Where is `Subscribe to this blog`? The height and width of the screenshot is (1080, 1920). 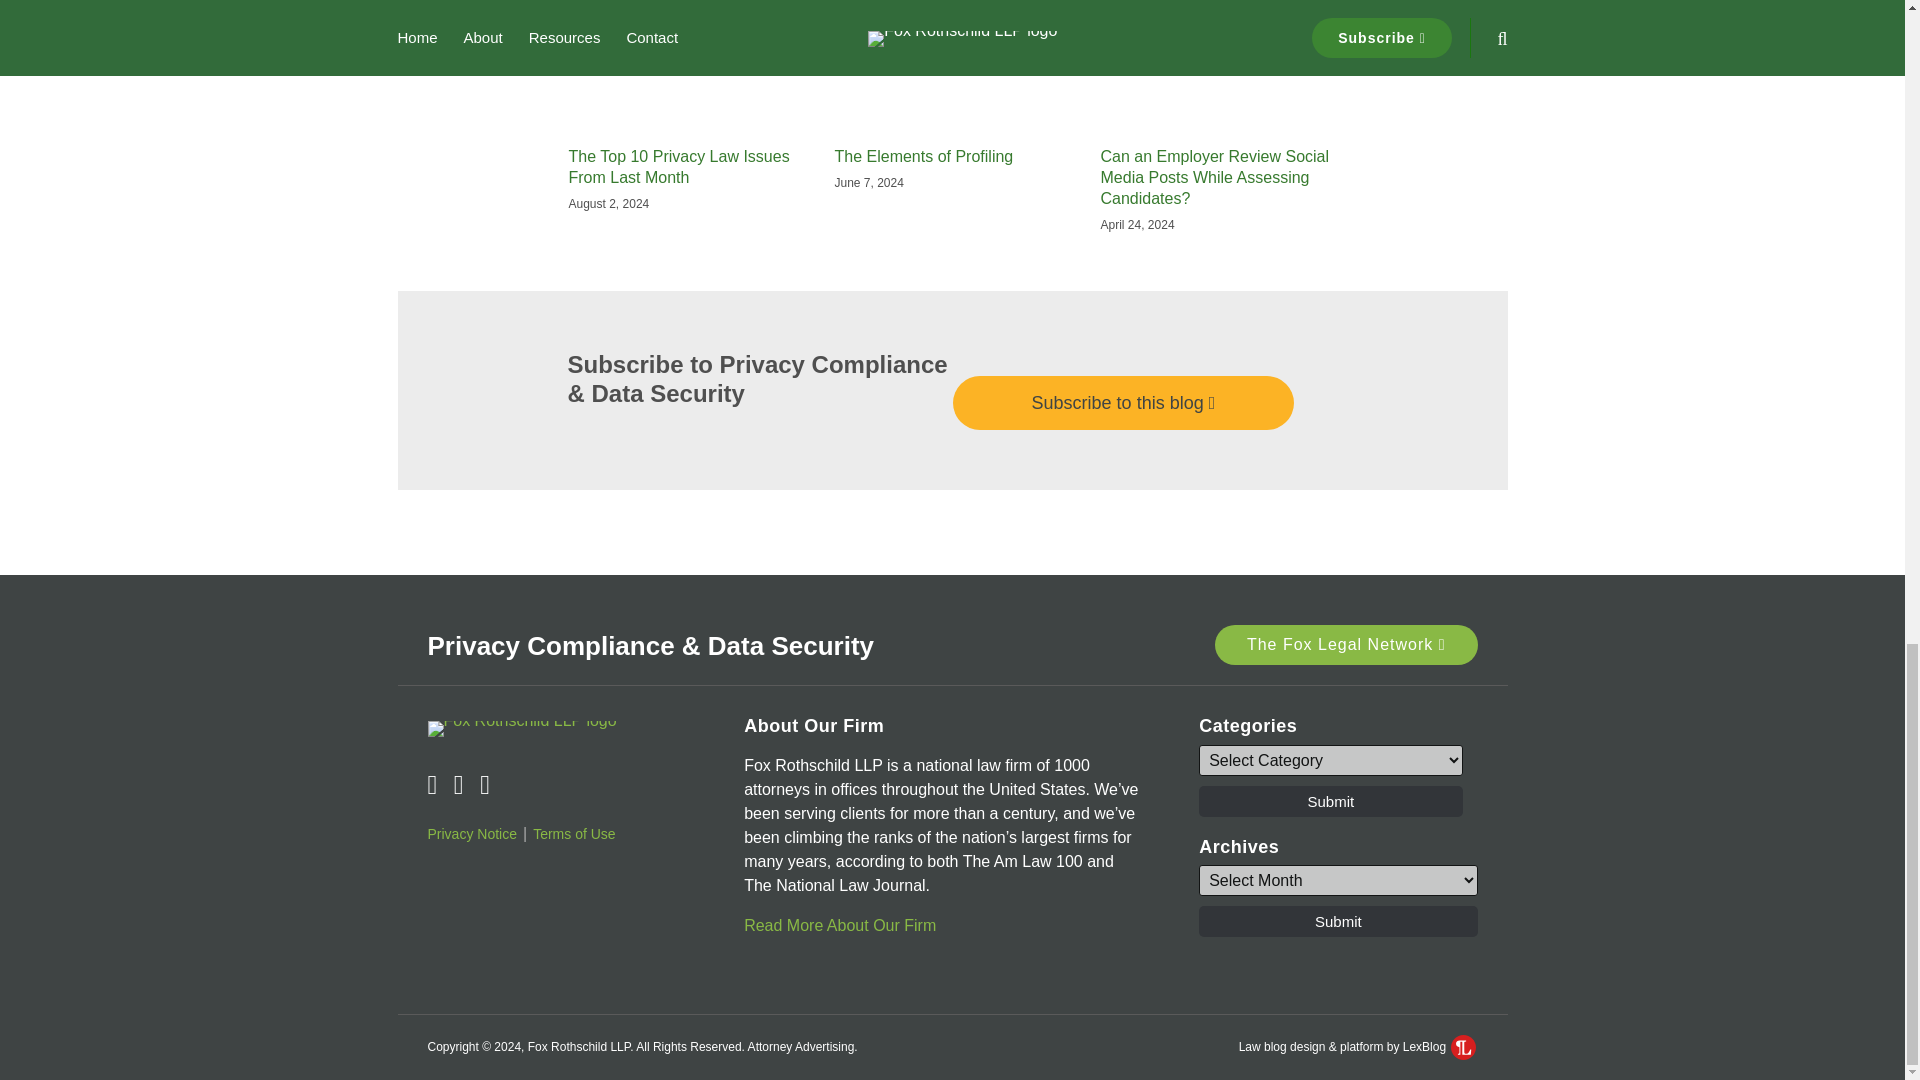 Subscribe to this blog is located at coordinates (1123, 402).